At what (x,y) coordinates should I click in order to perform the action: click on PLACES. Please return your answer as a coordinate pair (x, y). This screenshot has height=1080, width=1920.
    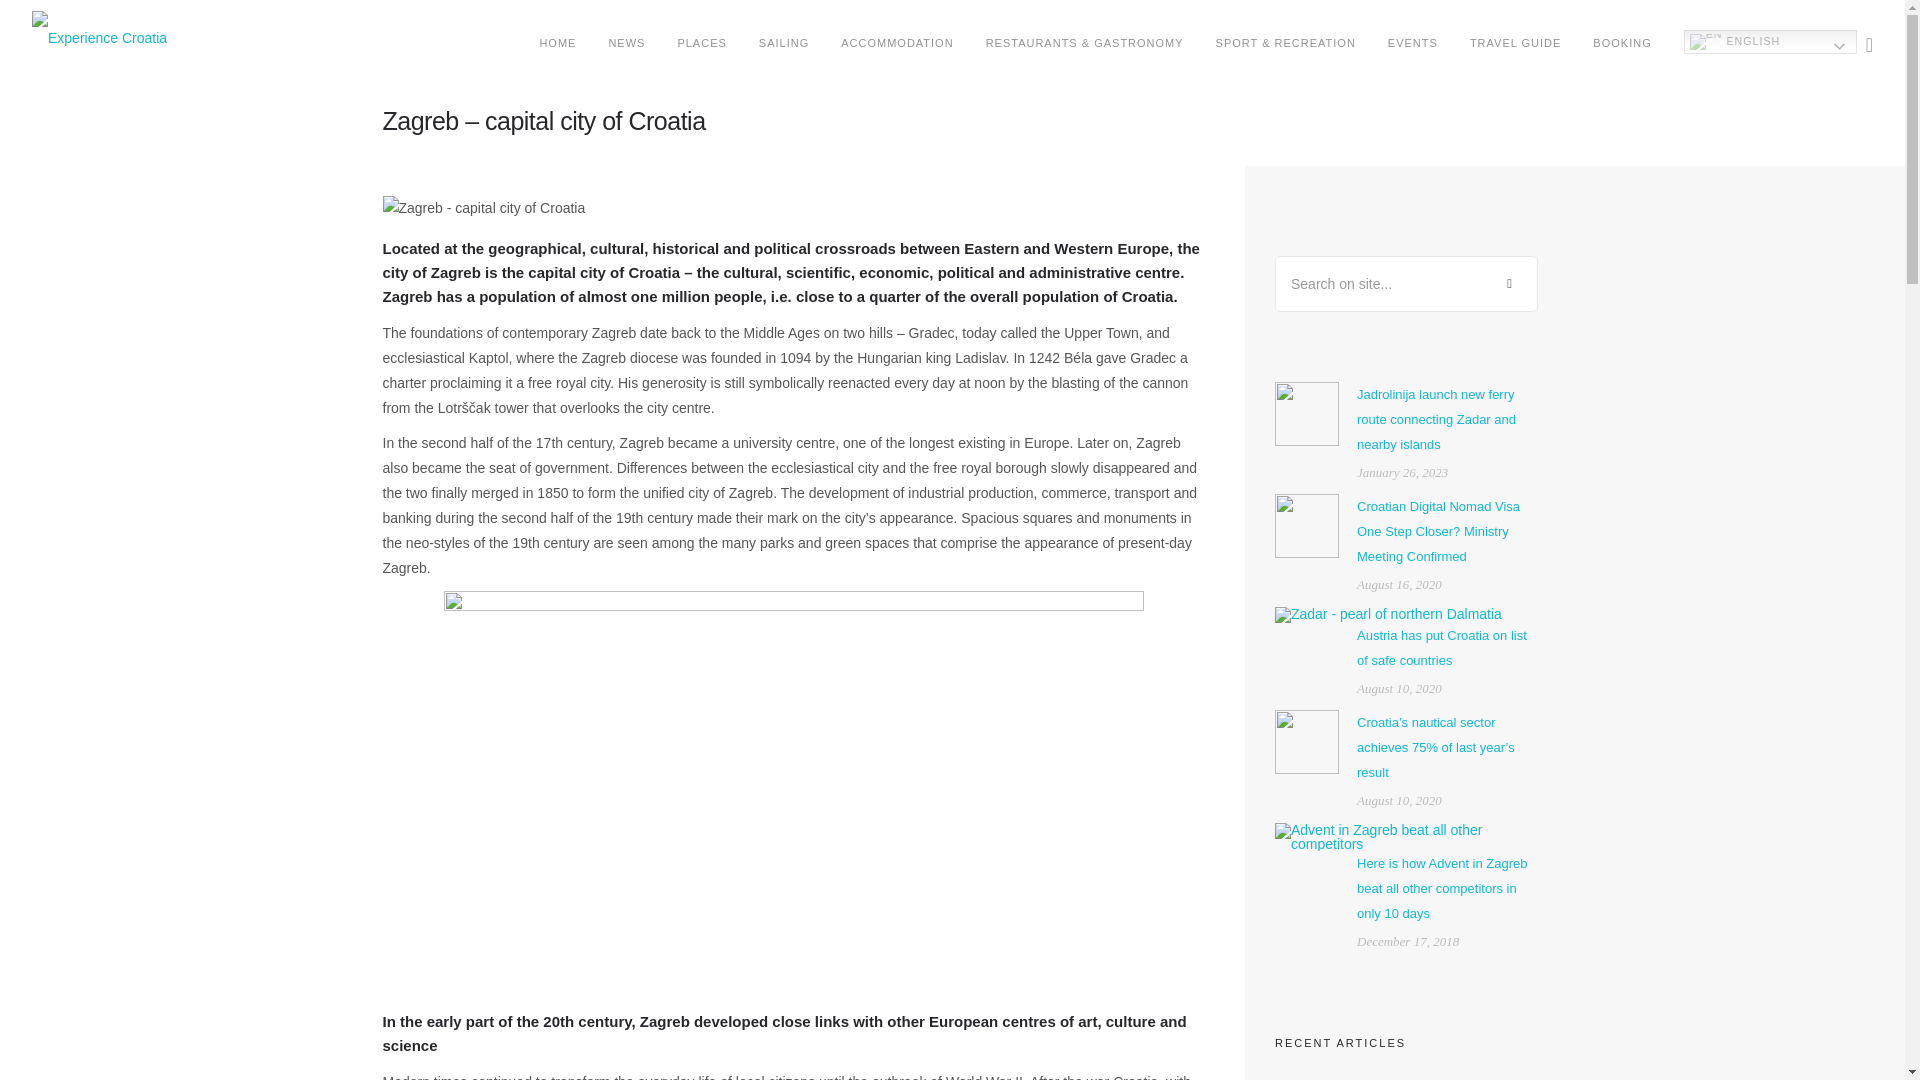
    Looking at the image, I should click on (701, 43).